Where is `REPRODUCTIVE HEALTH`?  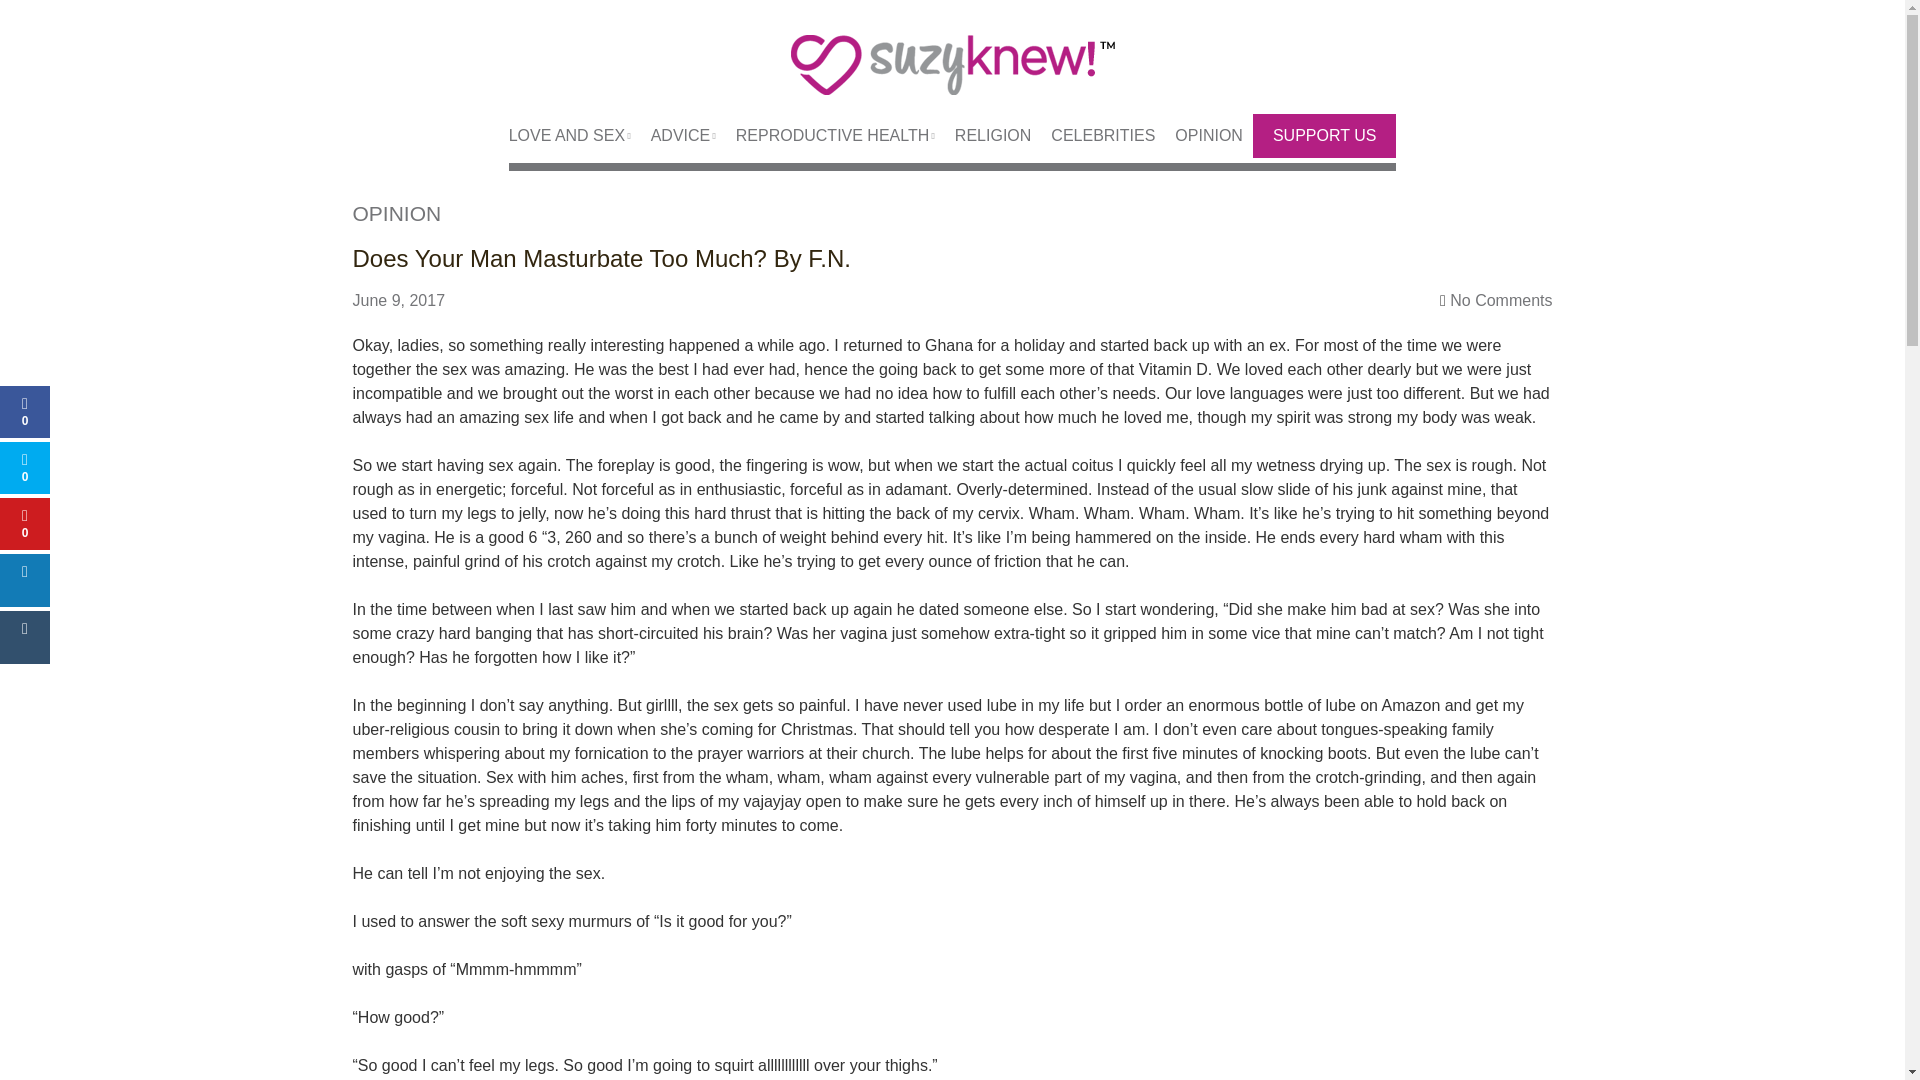
REPRODUCTIVE HEALTH is located at coordinates (826, 136).